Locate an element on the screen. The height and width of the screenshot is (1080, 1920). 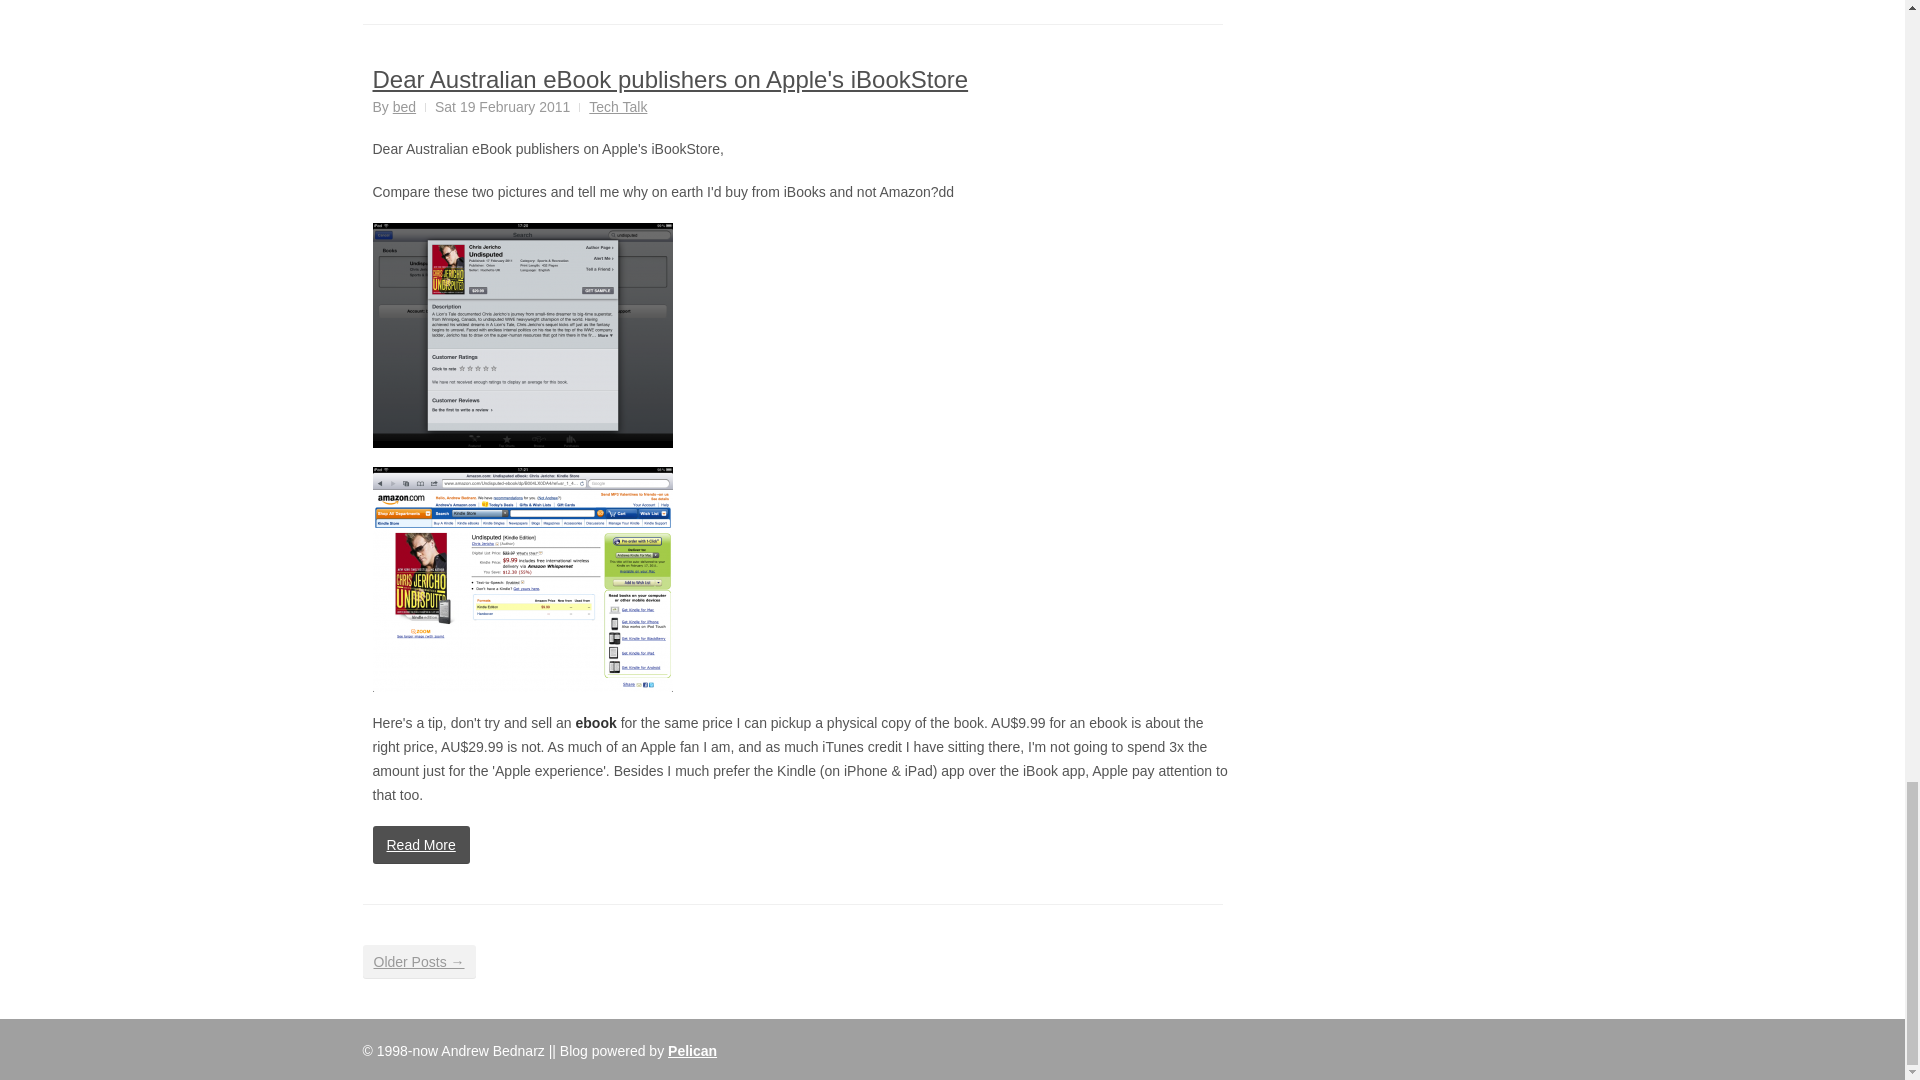
undisputed-ibooks is located at coordinates (522, 335).